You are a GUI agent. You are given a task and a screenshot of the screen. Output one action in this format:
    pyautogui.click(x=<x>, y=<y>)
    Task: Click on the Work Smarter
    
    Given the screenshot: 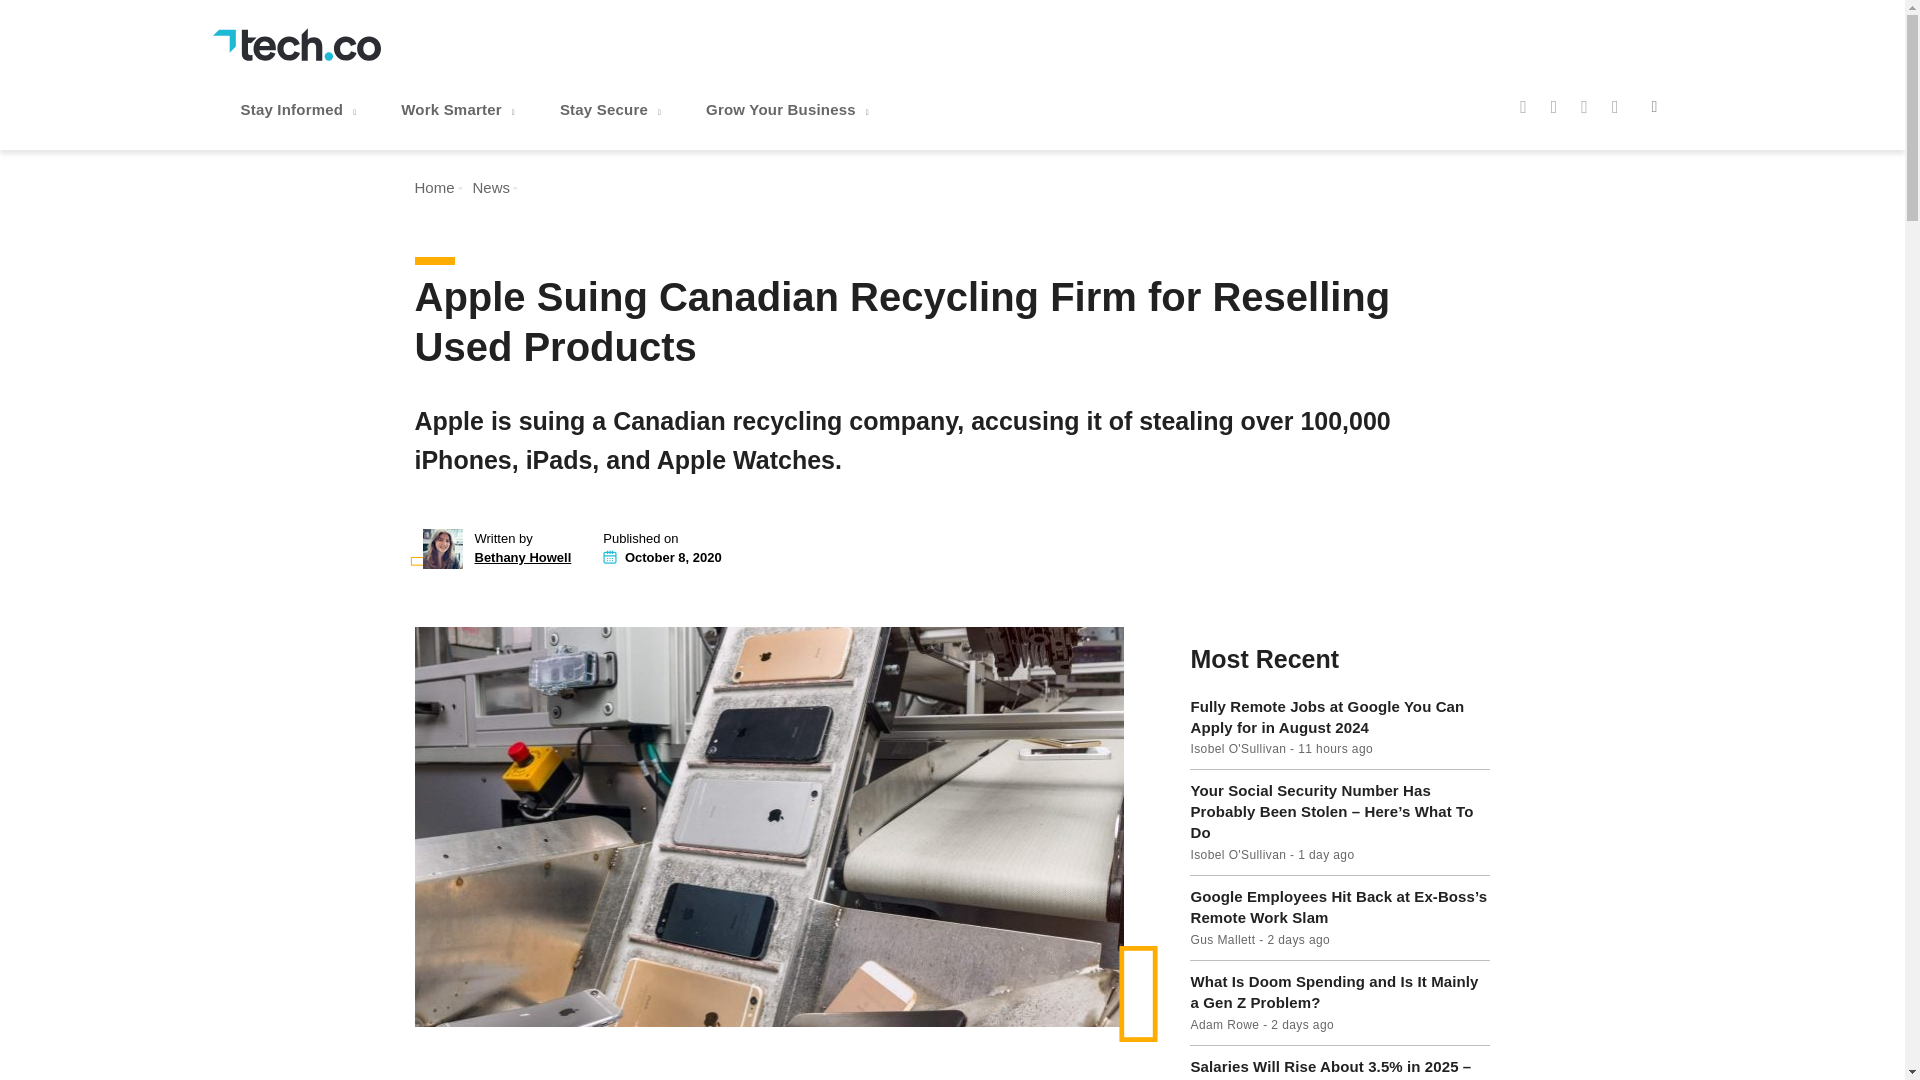 What is the action you would take?
    pyautogui.click(x=460, y=110)
    